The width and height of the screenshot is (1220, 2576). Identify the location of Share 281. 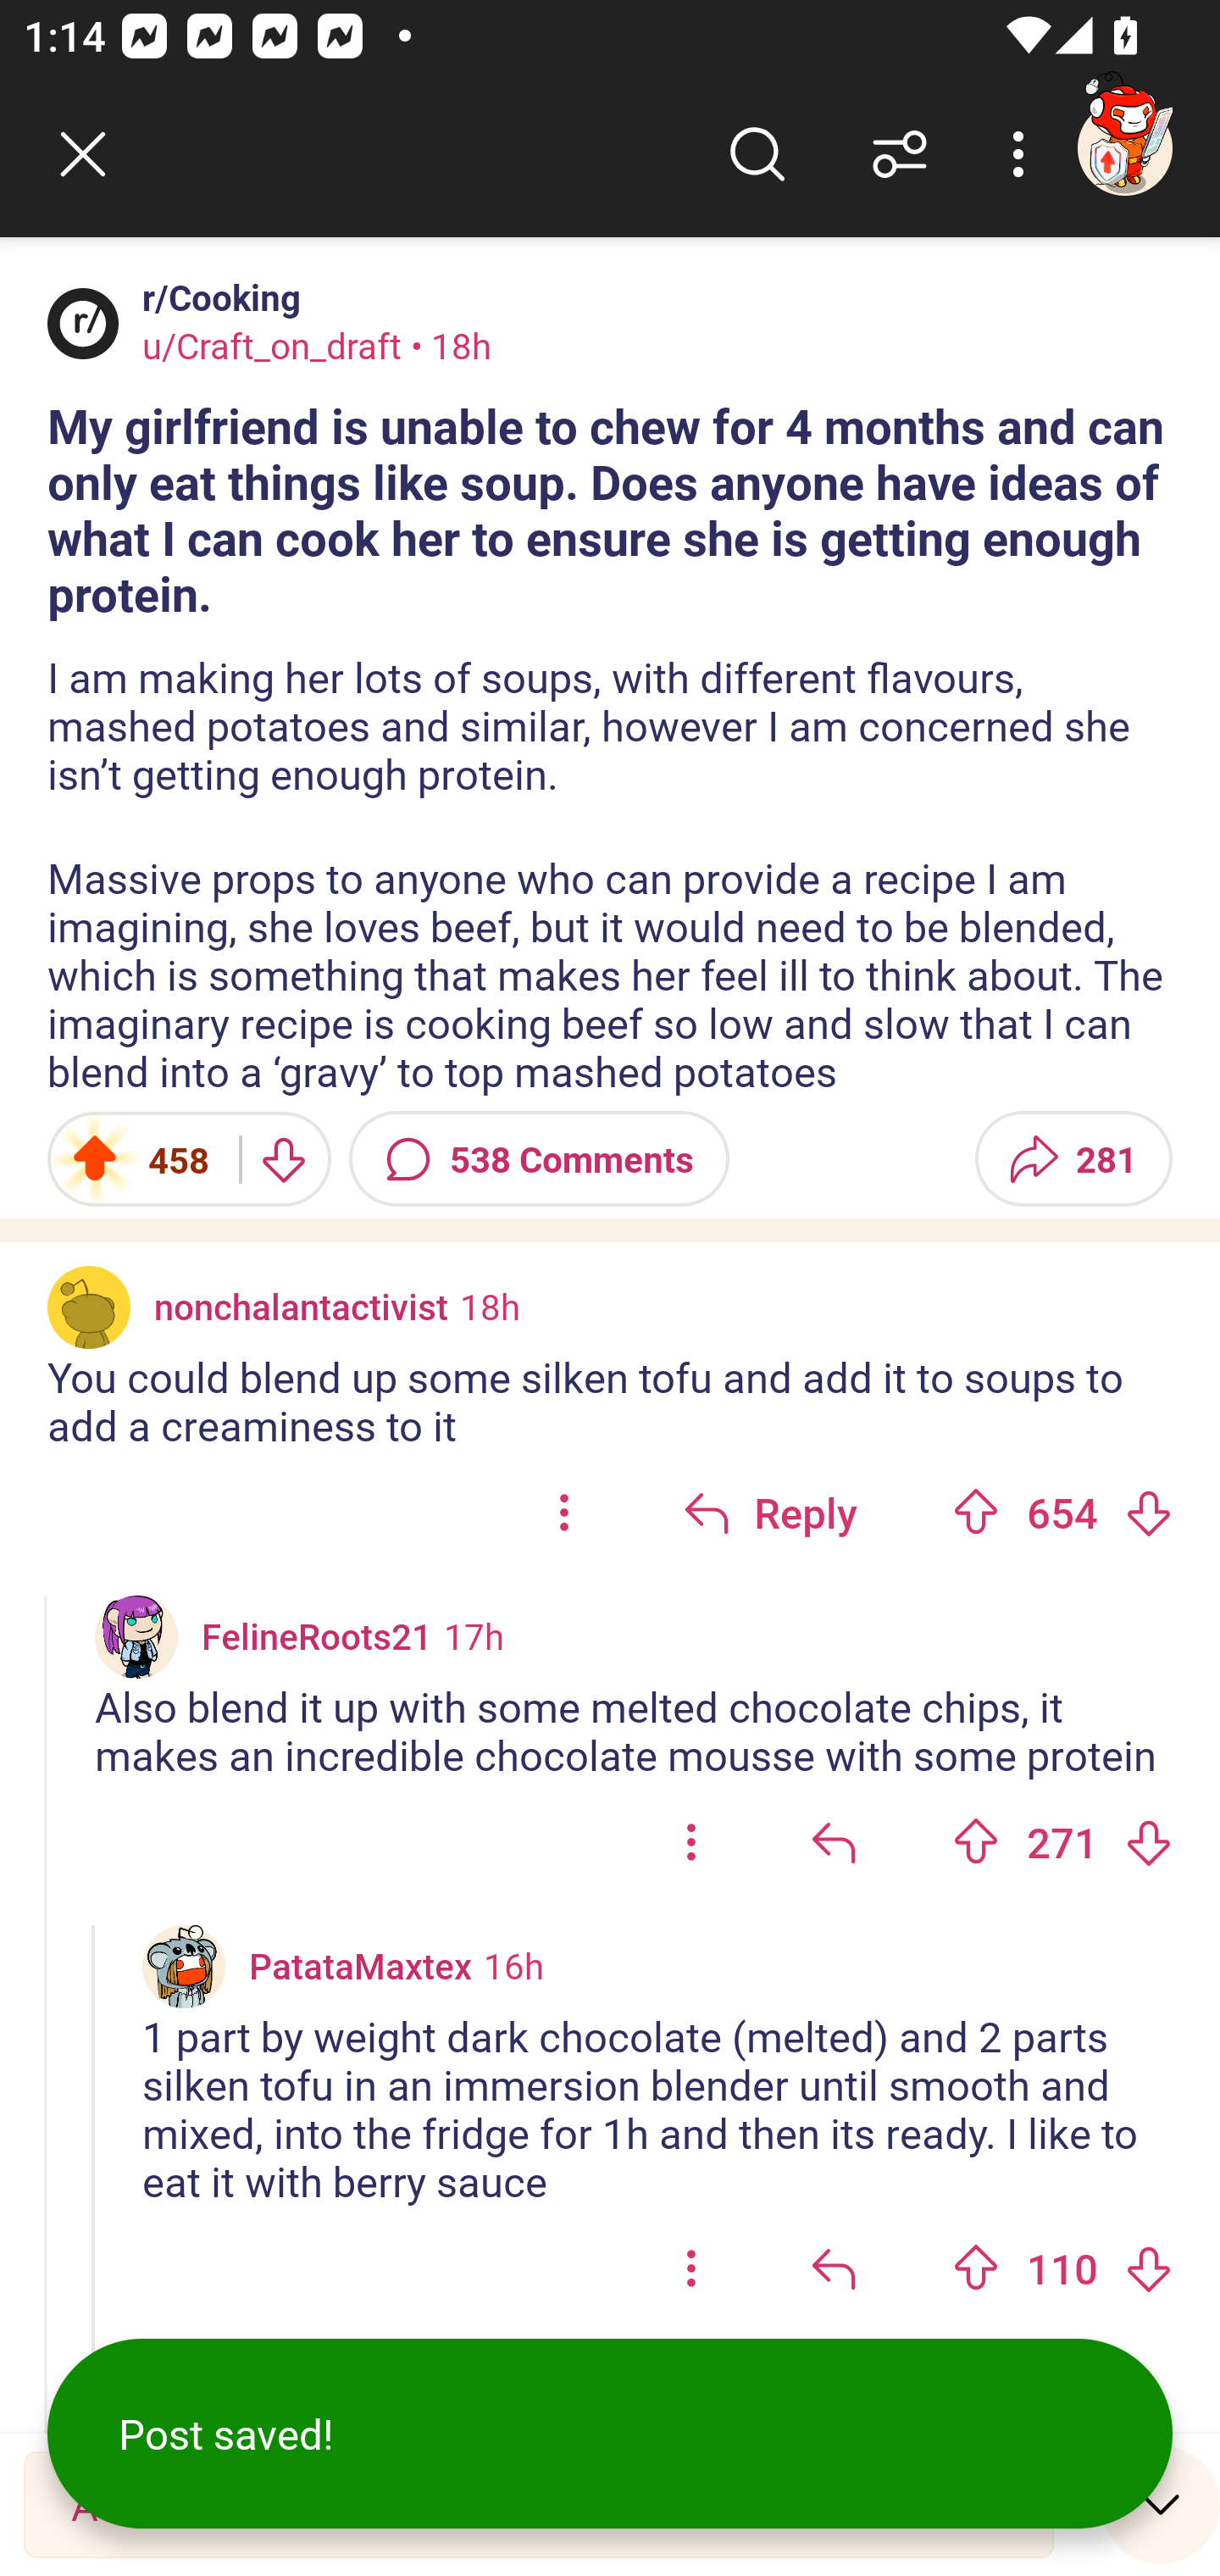
(1073, 1159).